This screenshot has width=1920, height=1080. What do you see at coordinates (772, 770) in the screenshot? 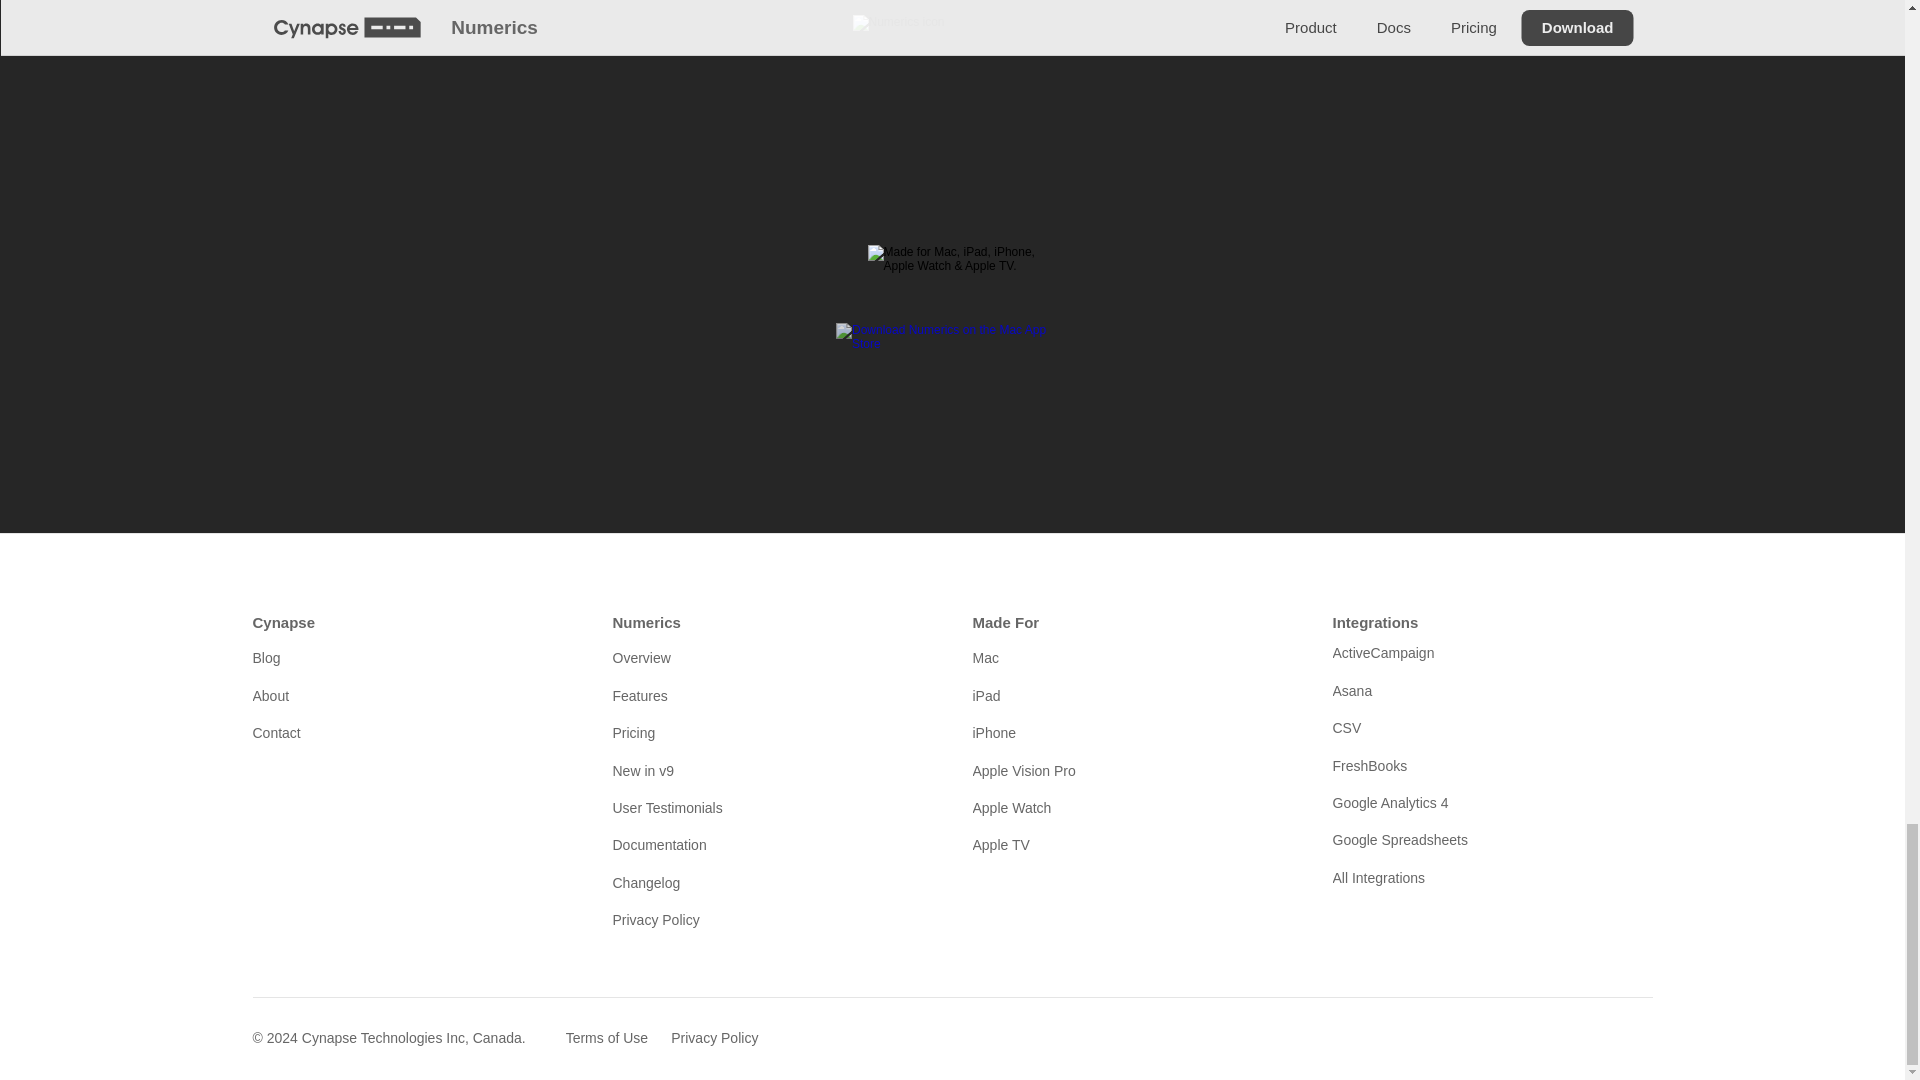
I see `New in v9` at bounding box center [772, 770].